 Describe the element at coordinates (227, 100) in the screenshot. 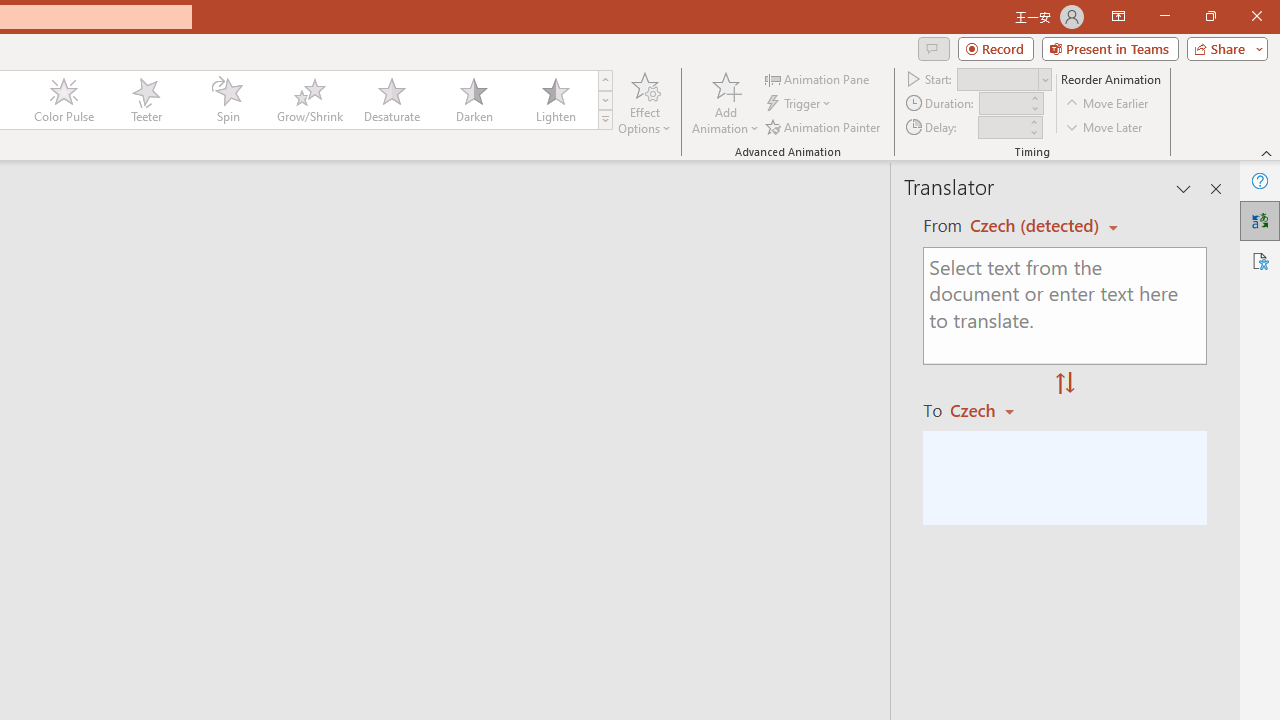

I see `Spin` at that location.